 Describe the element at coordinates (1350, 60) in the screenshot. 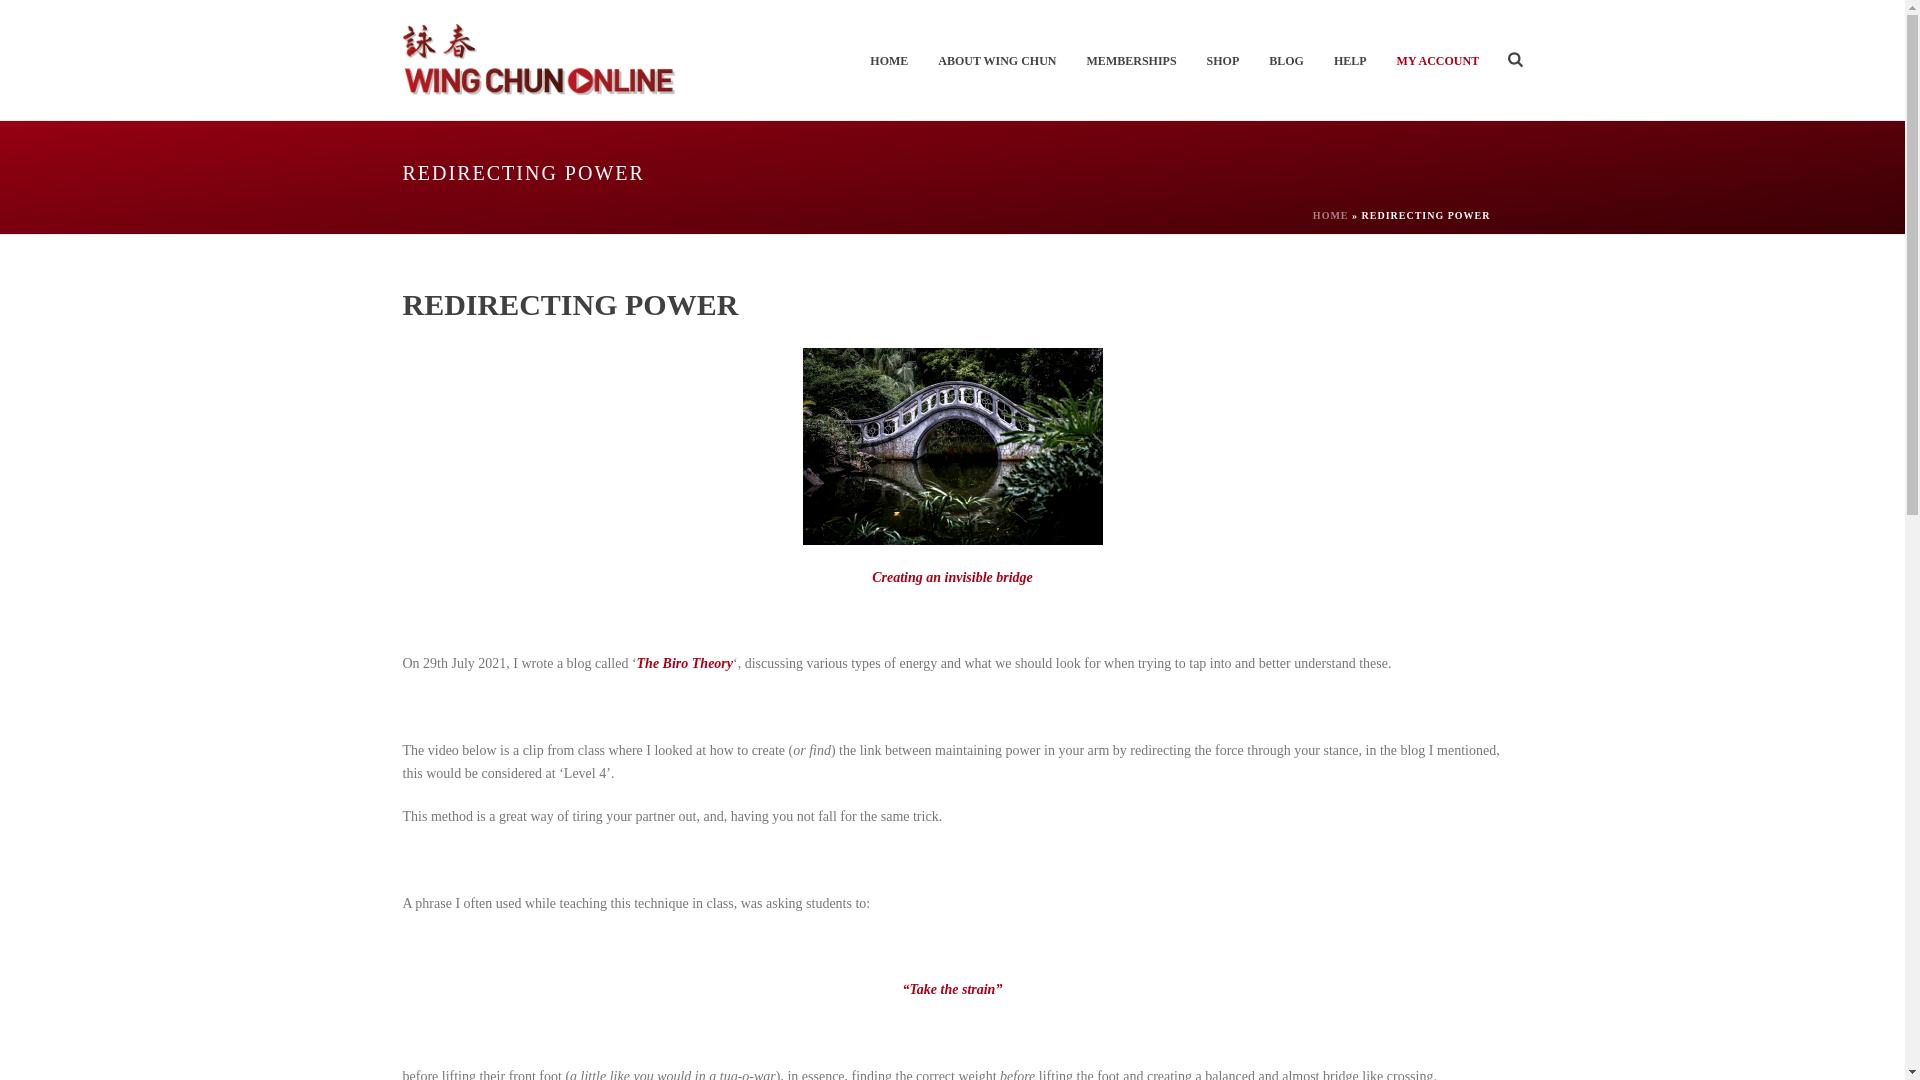

I see `HELP` at that location.